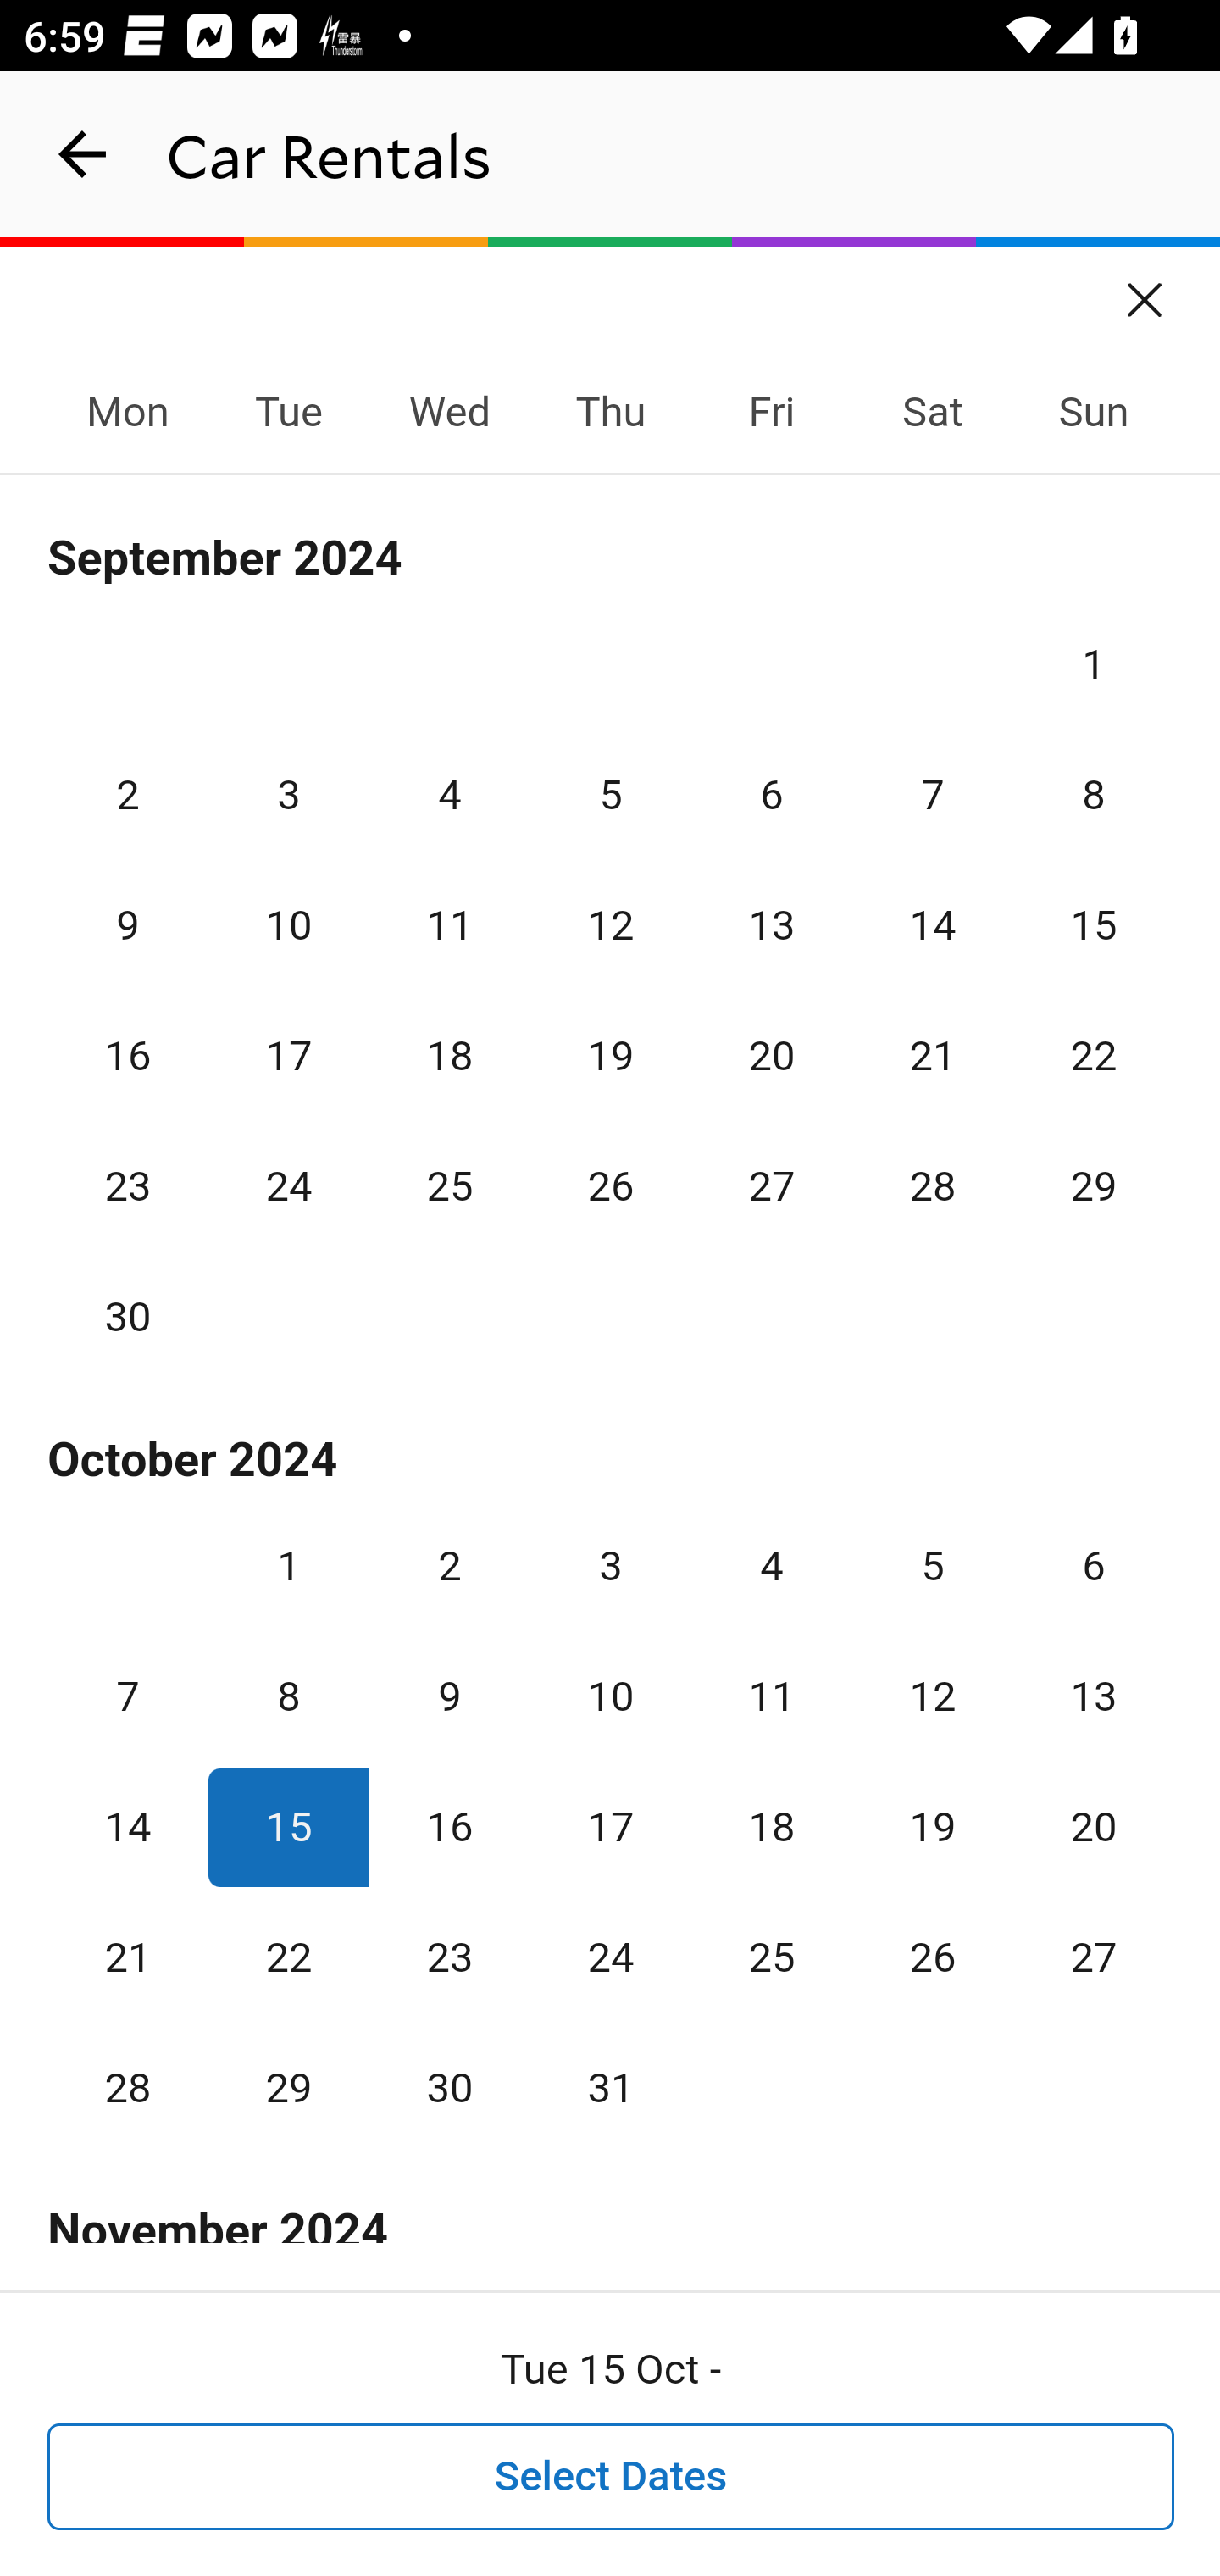  Describe the element at coordinates (288, 1827) in the screenshot. I see `15 October 2024` at that location.